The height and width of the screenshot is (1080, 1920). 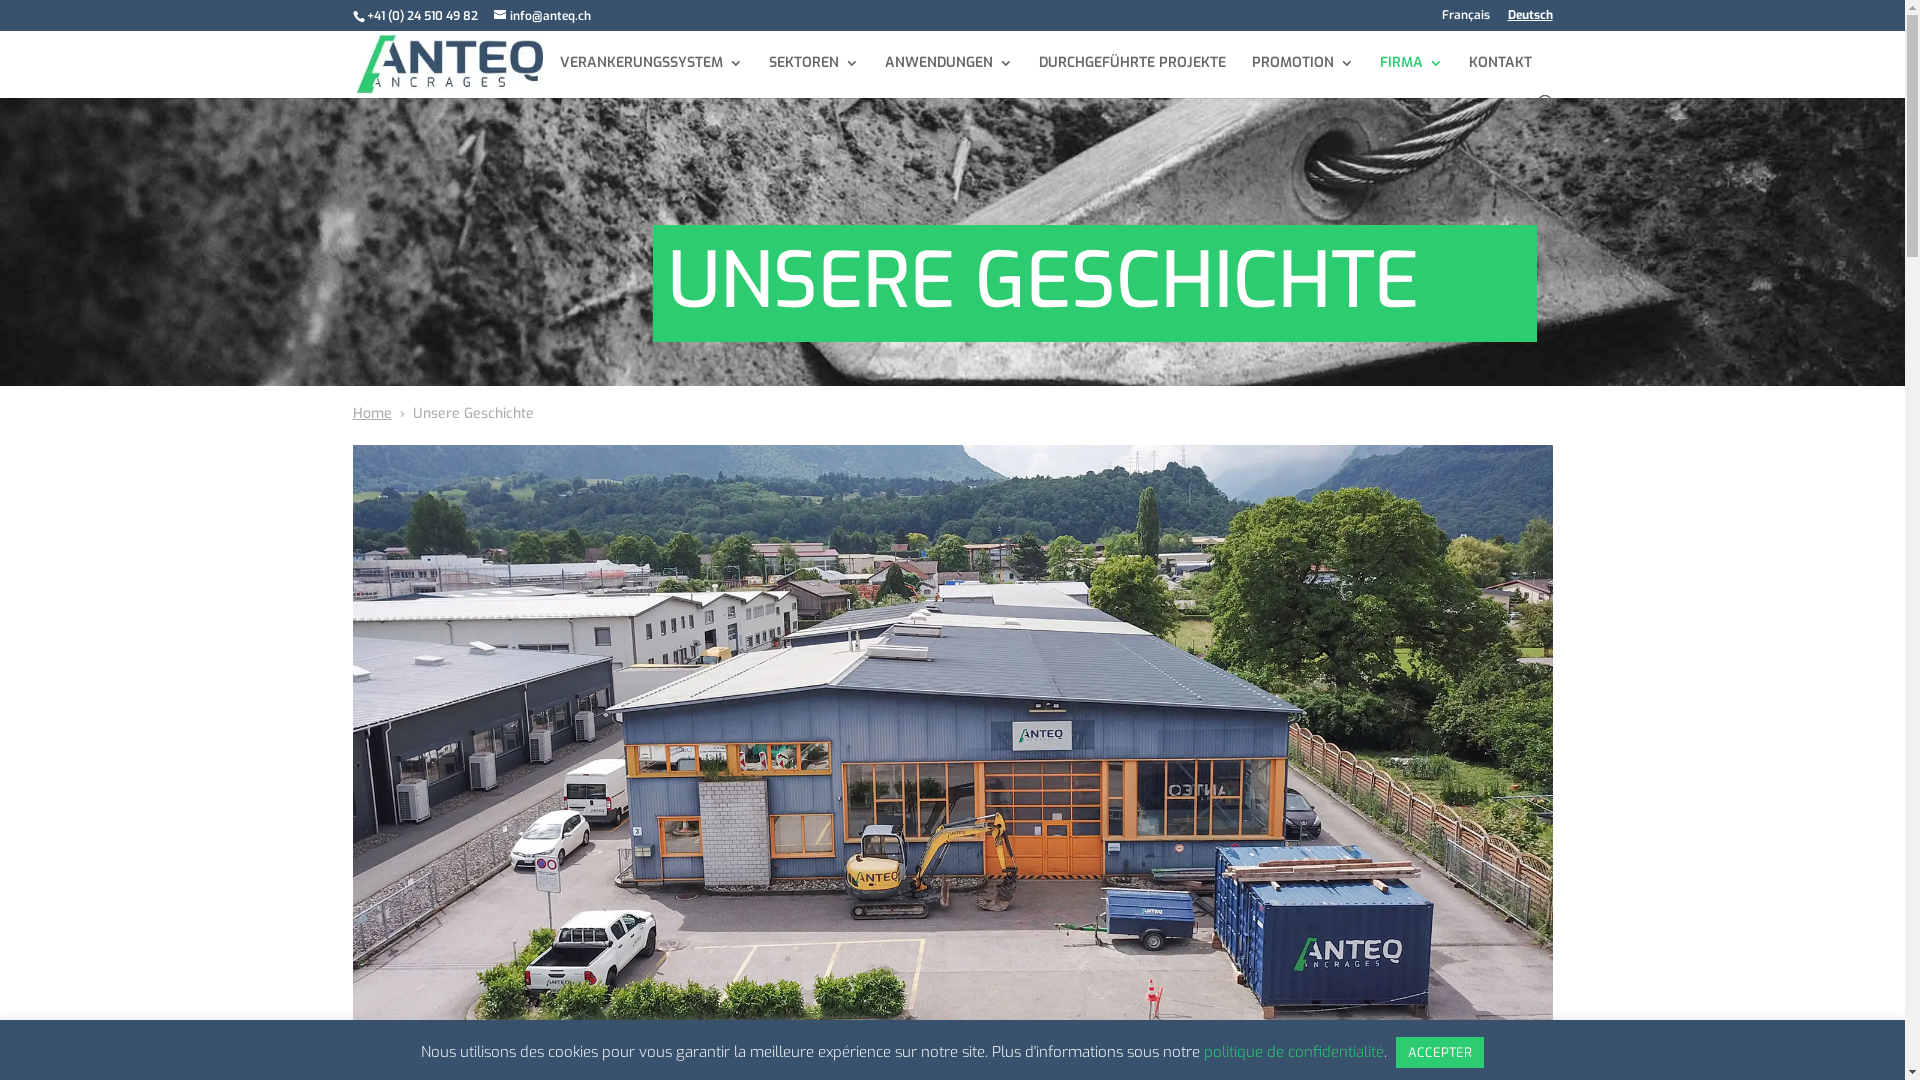 I want to click on VERANKERUNGSSYSTEM, so click(x=652, y=76).